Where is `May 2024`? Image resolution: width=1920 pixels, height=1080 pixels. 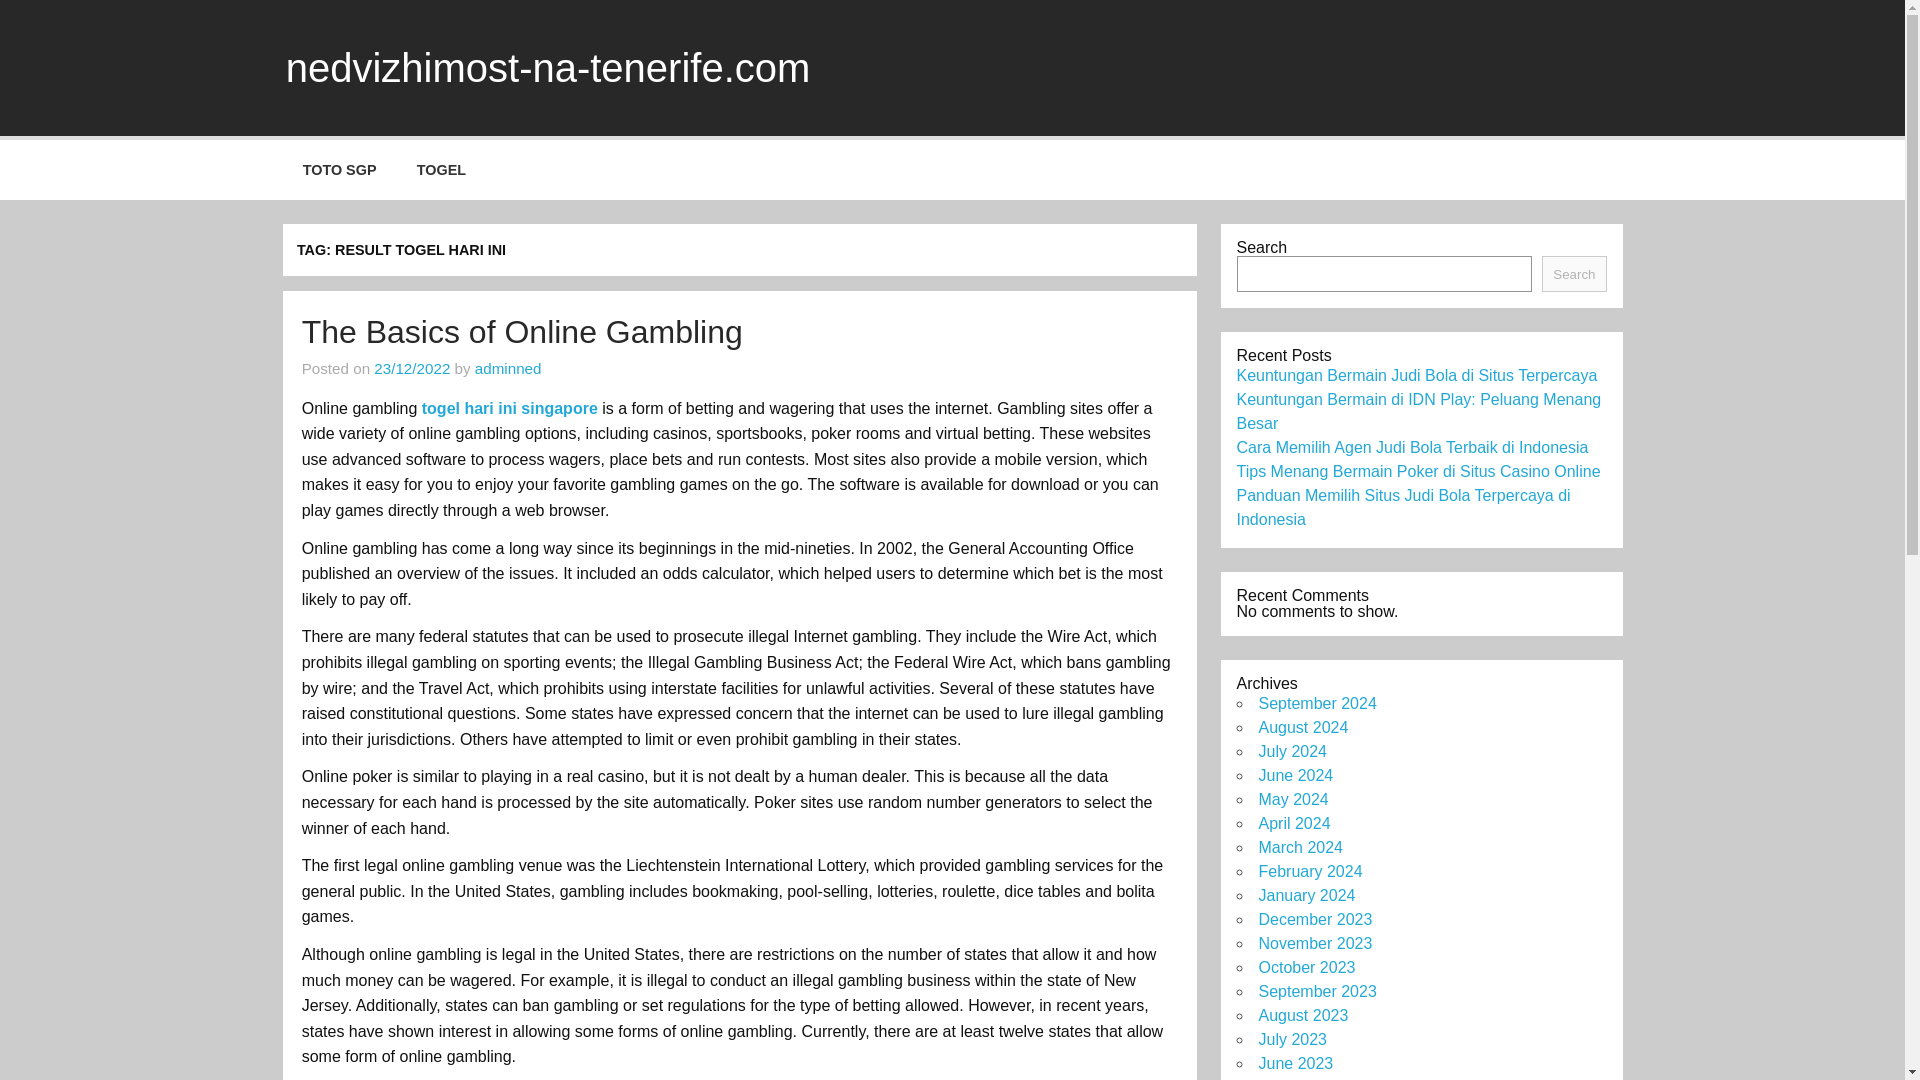
May 2024 is located at coordinates (1292, 798).